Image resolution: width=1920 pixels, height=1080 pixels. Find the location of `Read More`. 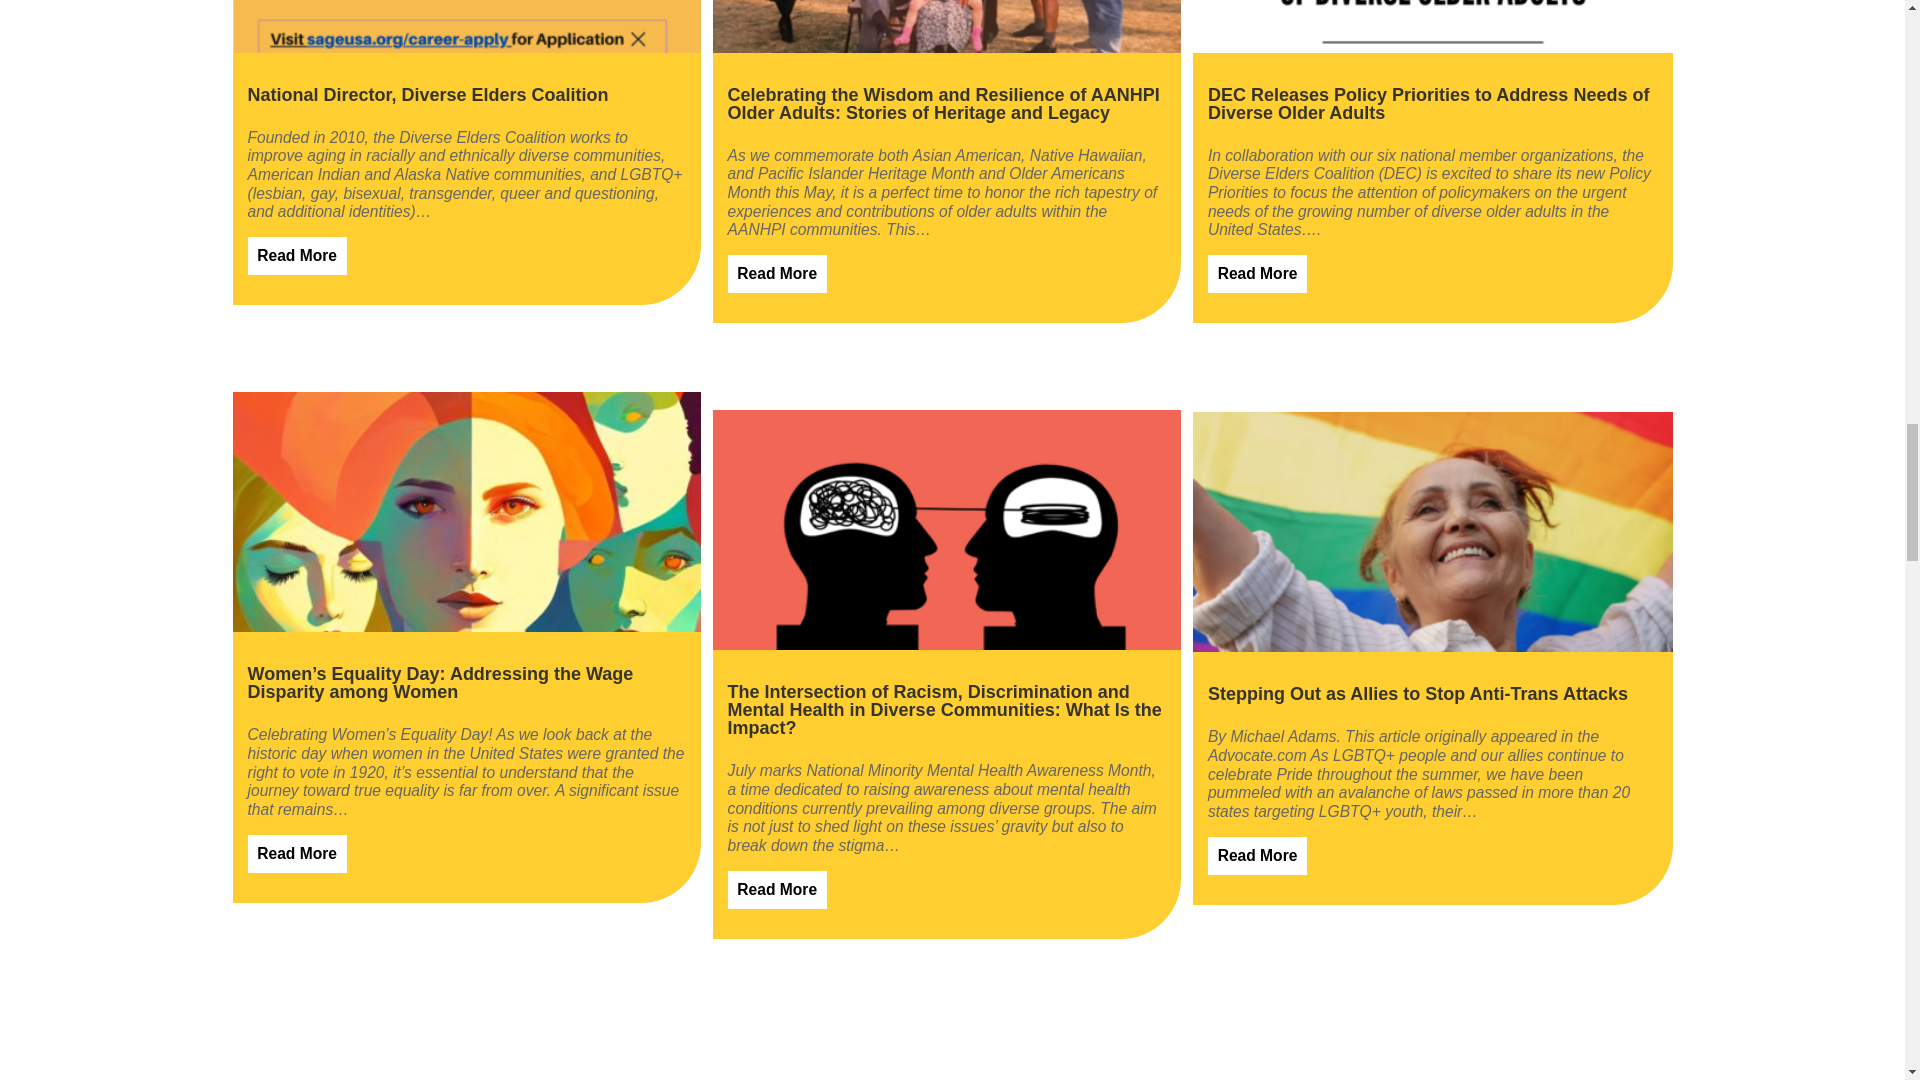

Read More is located at coordinates (297, 256).